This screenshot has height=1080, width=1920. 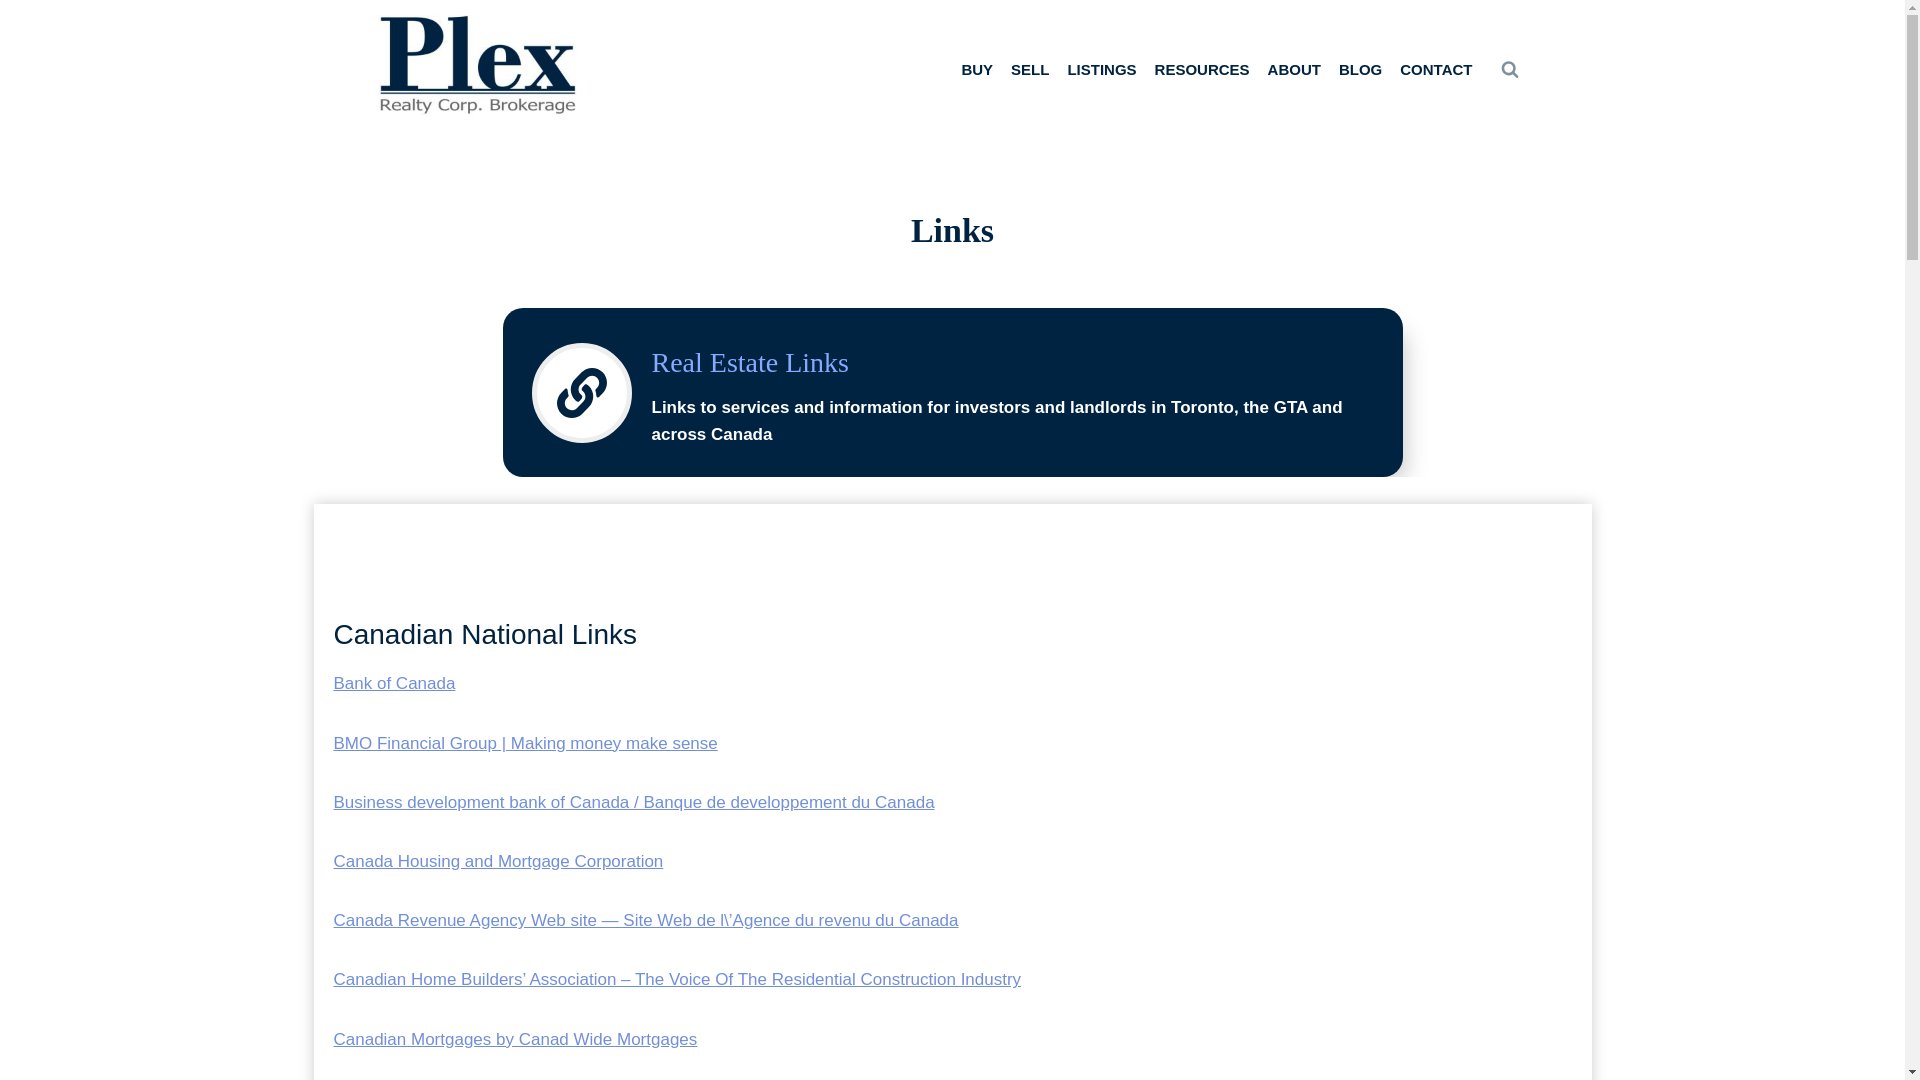 I want to click on LISTINGS, so click(x=1100, y=69).